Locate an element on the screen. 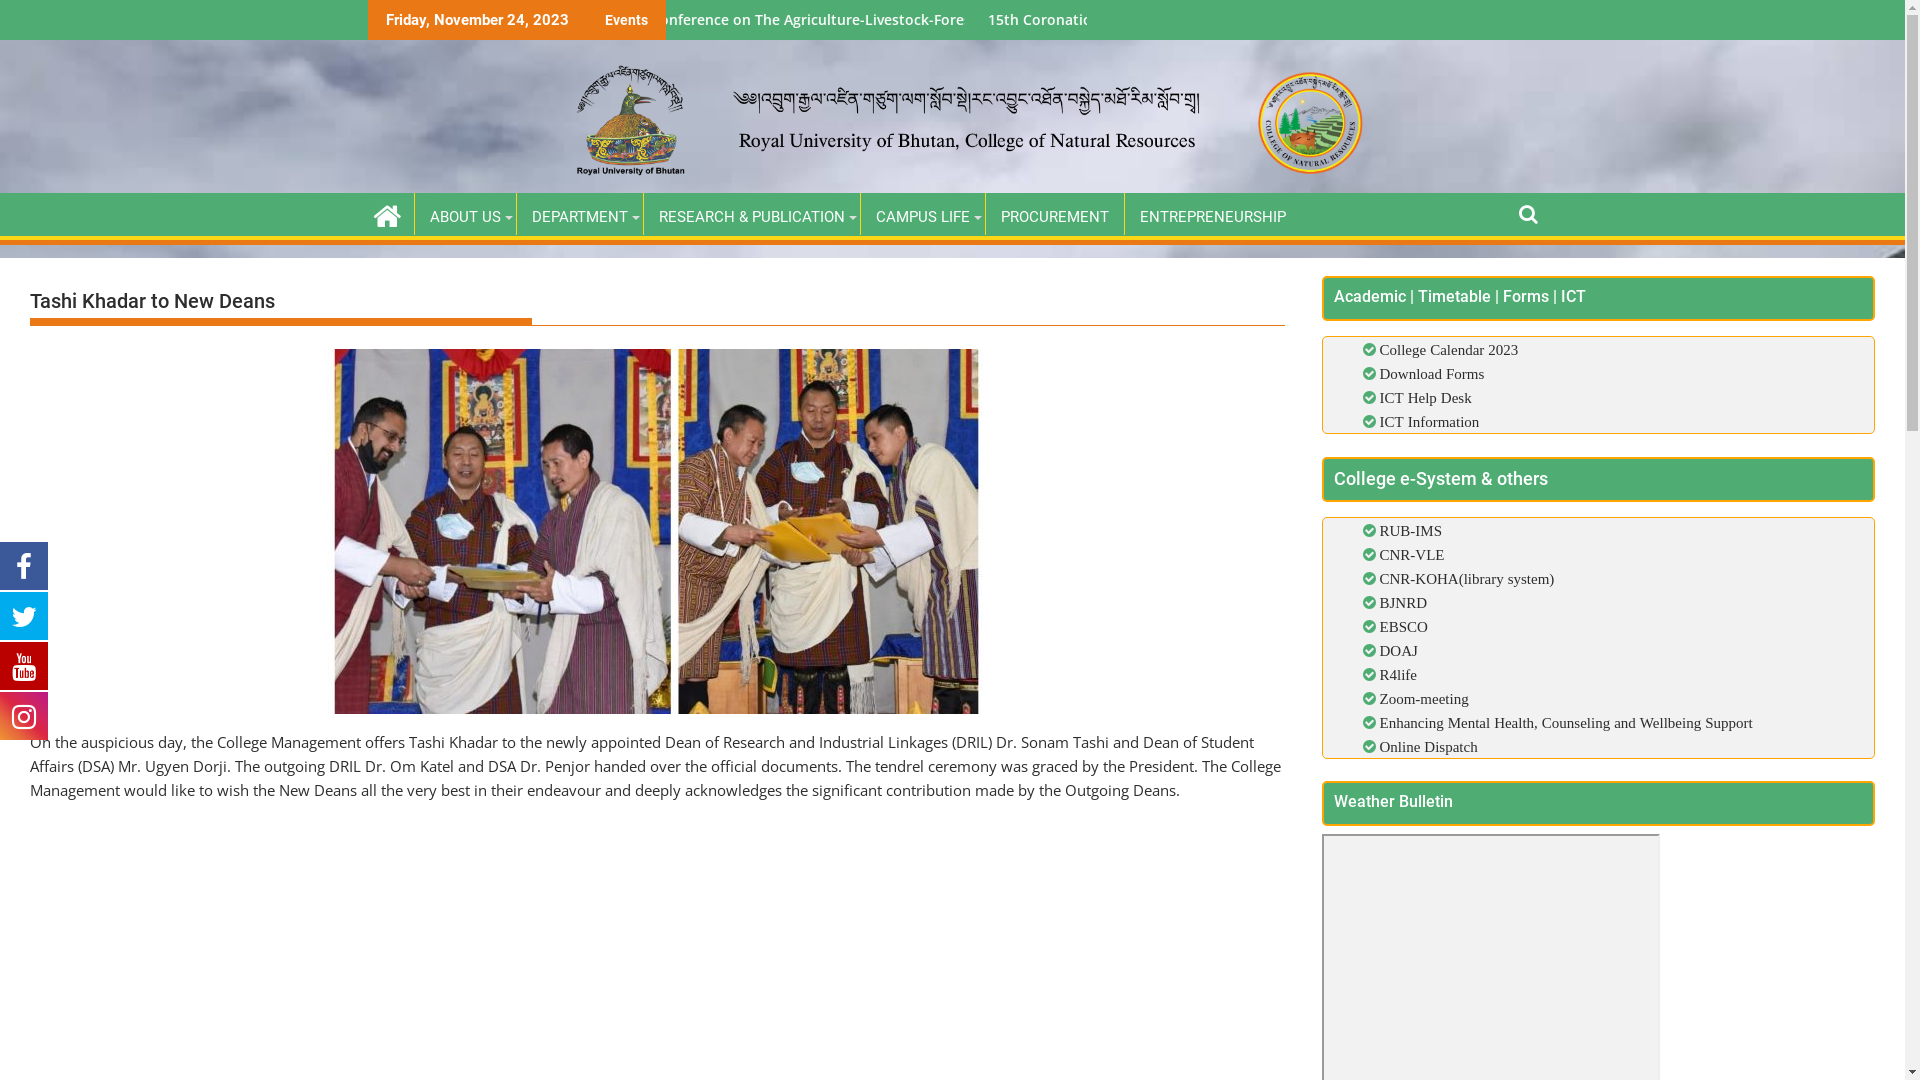 The image size is (1920, 1080). EBSCO is located at coordinates (1402, 626).